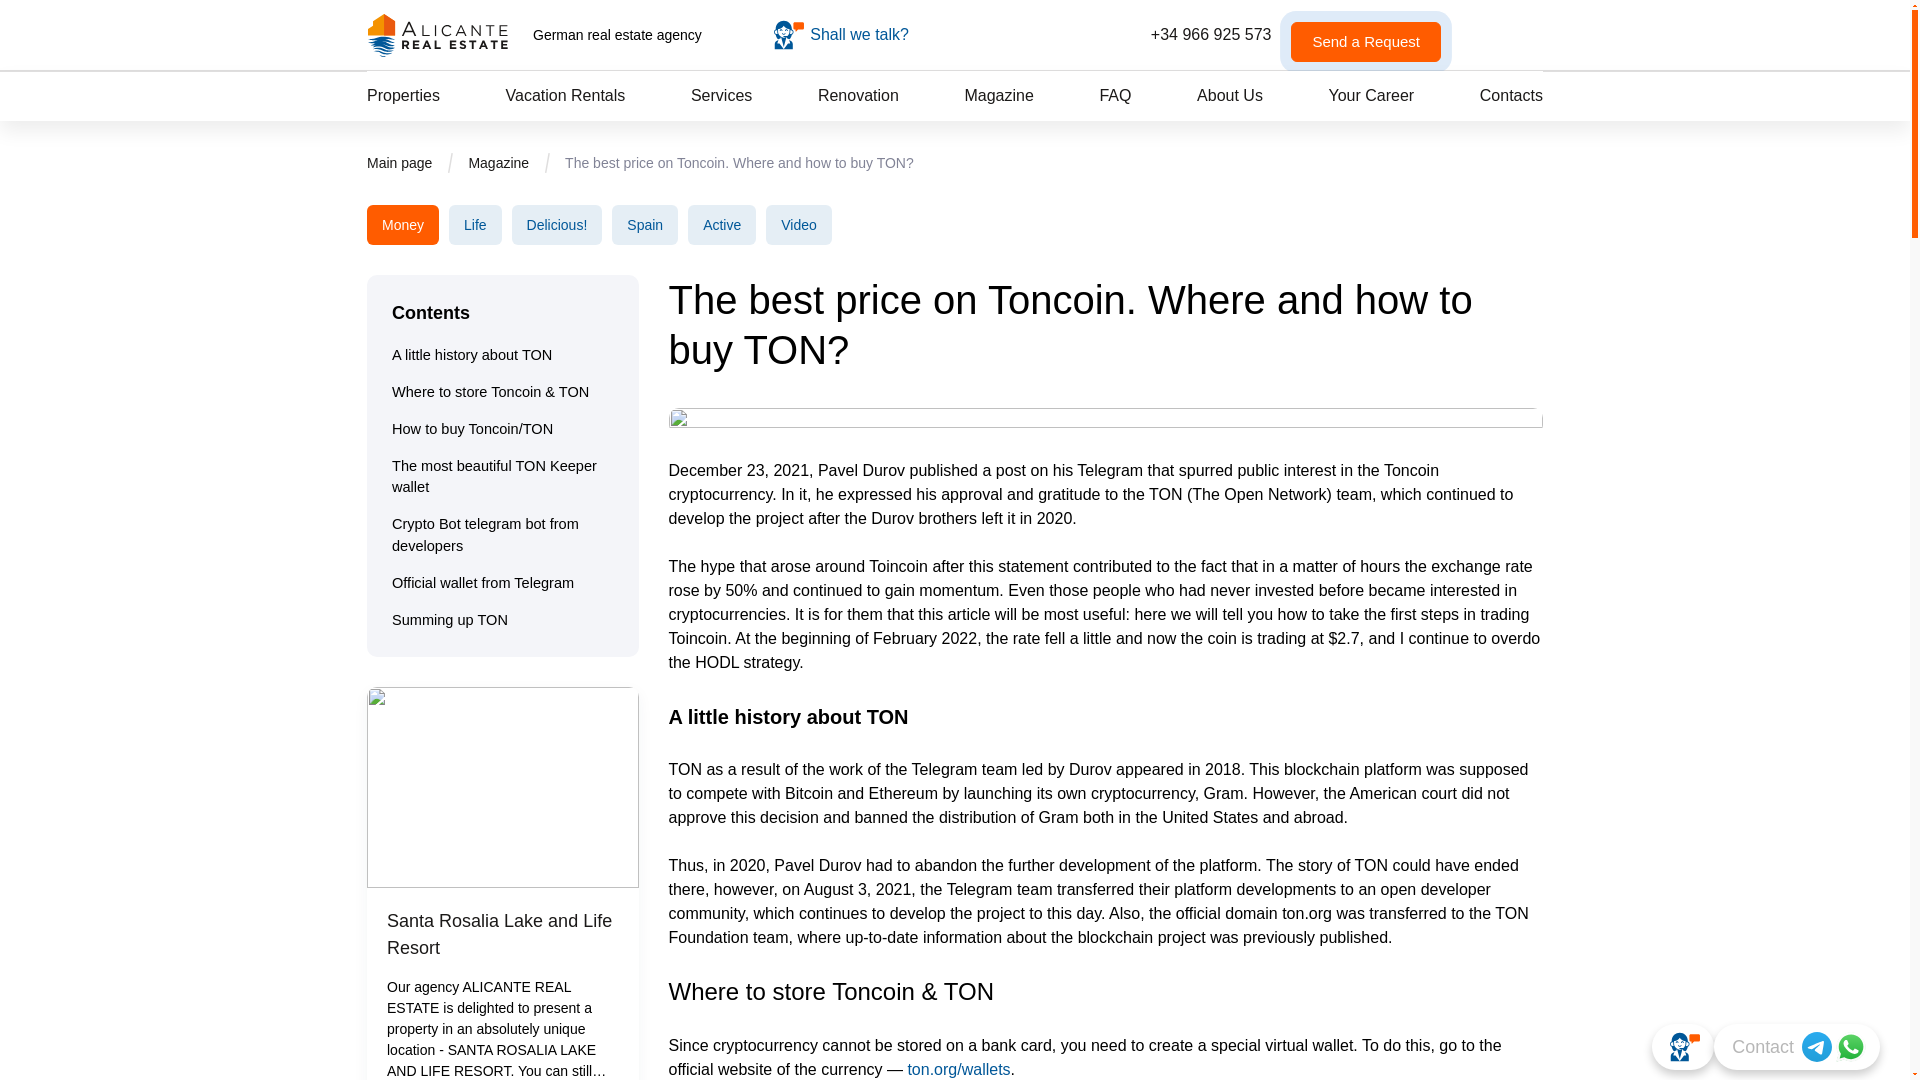 This screenshot has height=1080, width=1920. Describe the element at coordinates (502, 478) in the screenshot. I see `The most beautiful TON Keeper wallet` at that location.